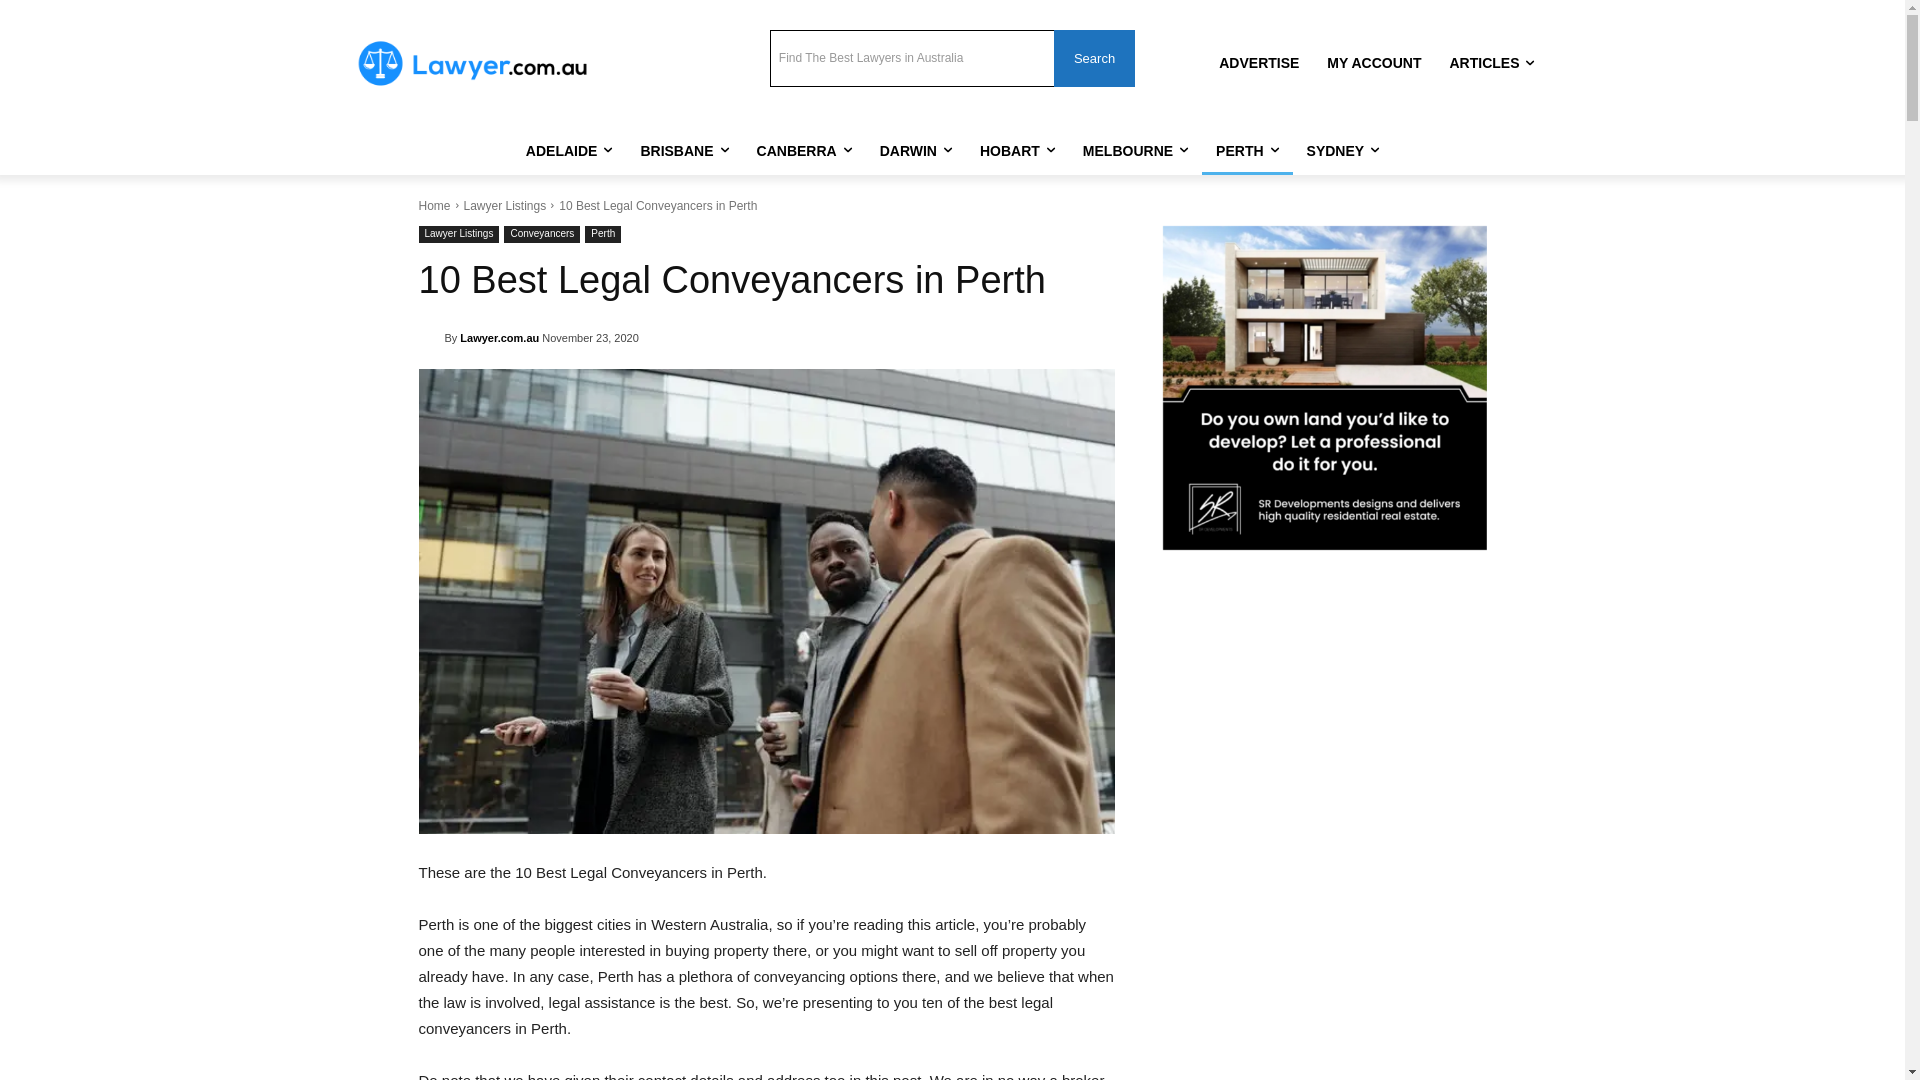 The width and height of the screenshot is (1920, 1080). Describe the element at coordinates (570, 151) in the screenshot. I see `ADELAIDE` at that location.